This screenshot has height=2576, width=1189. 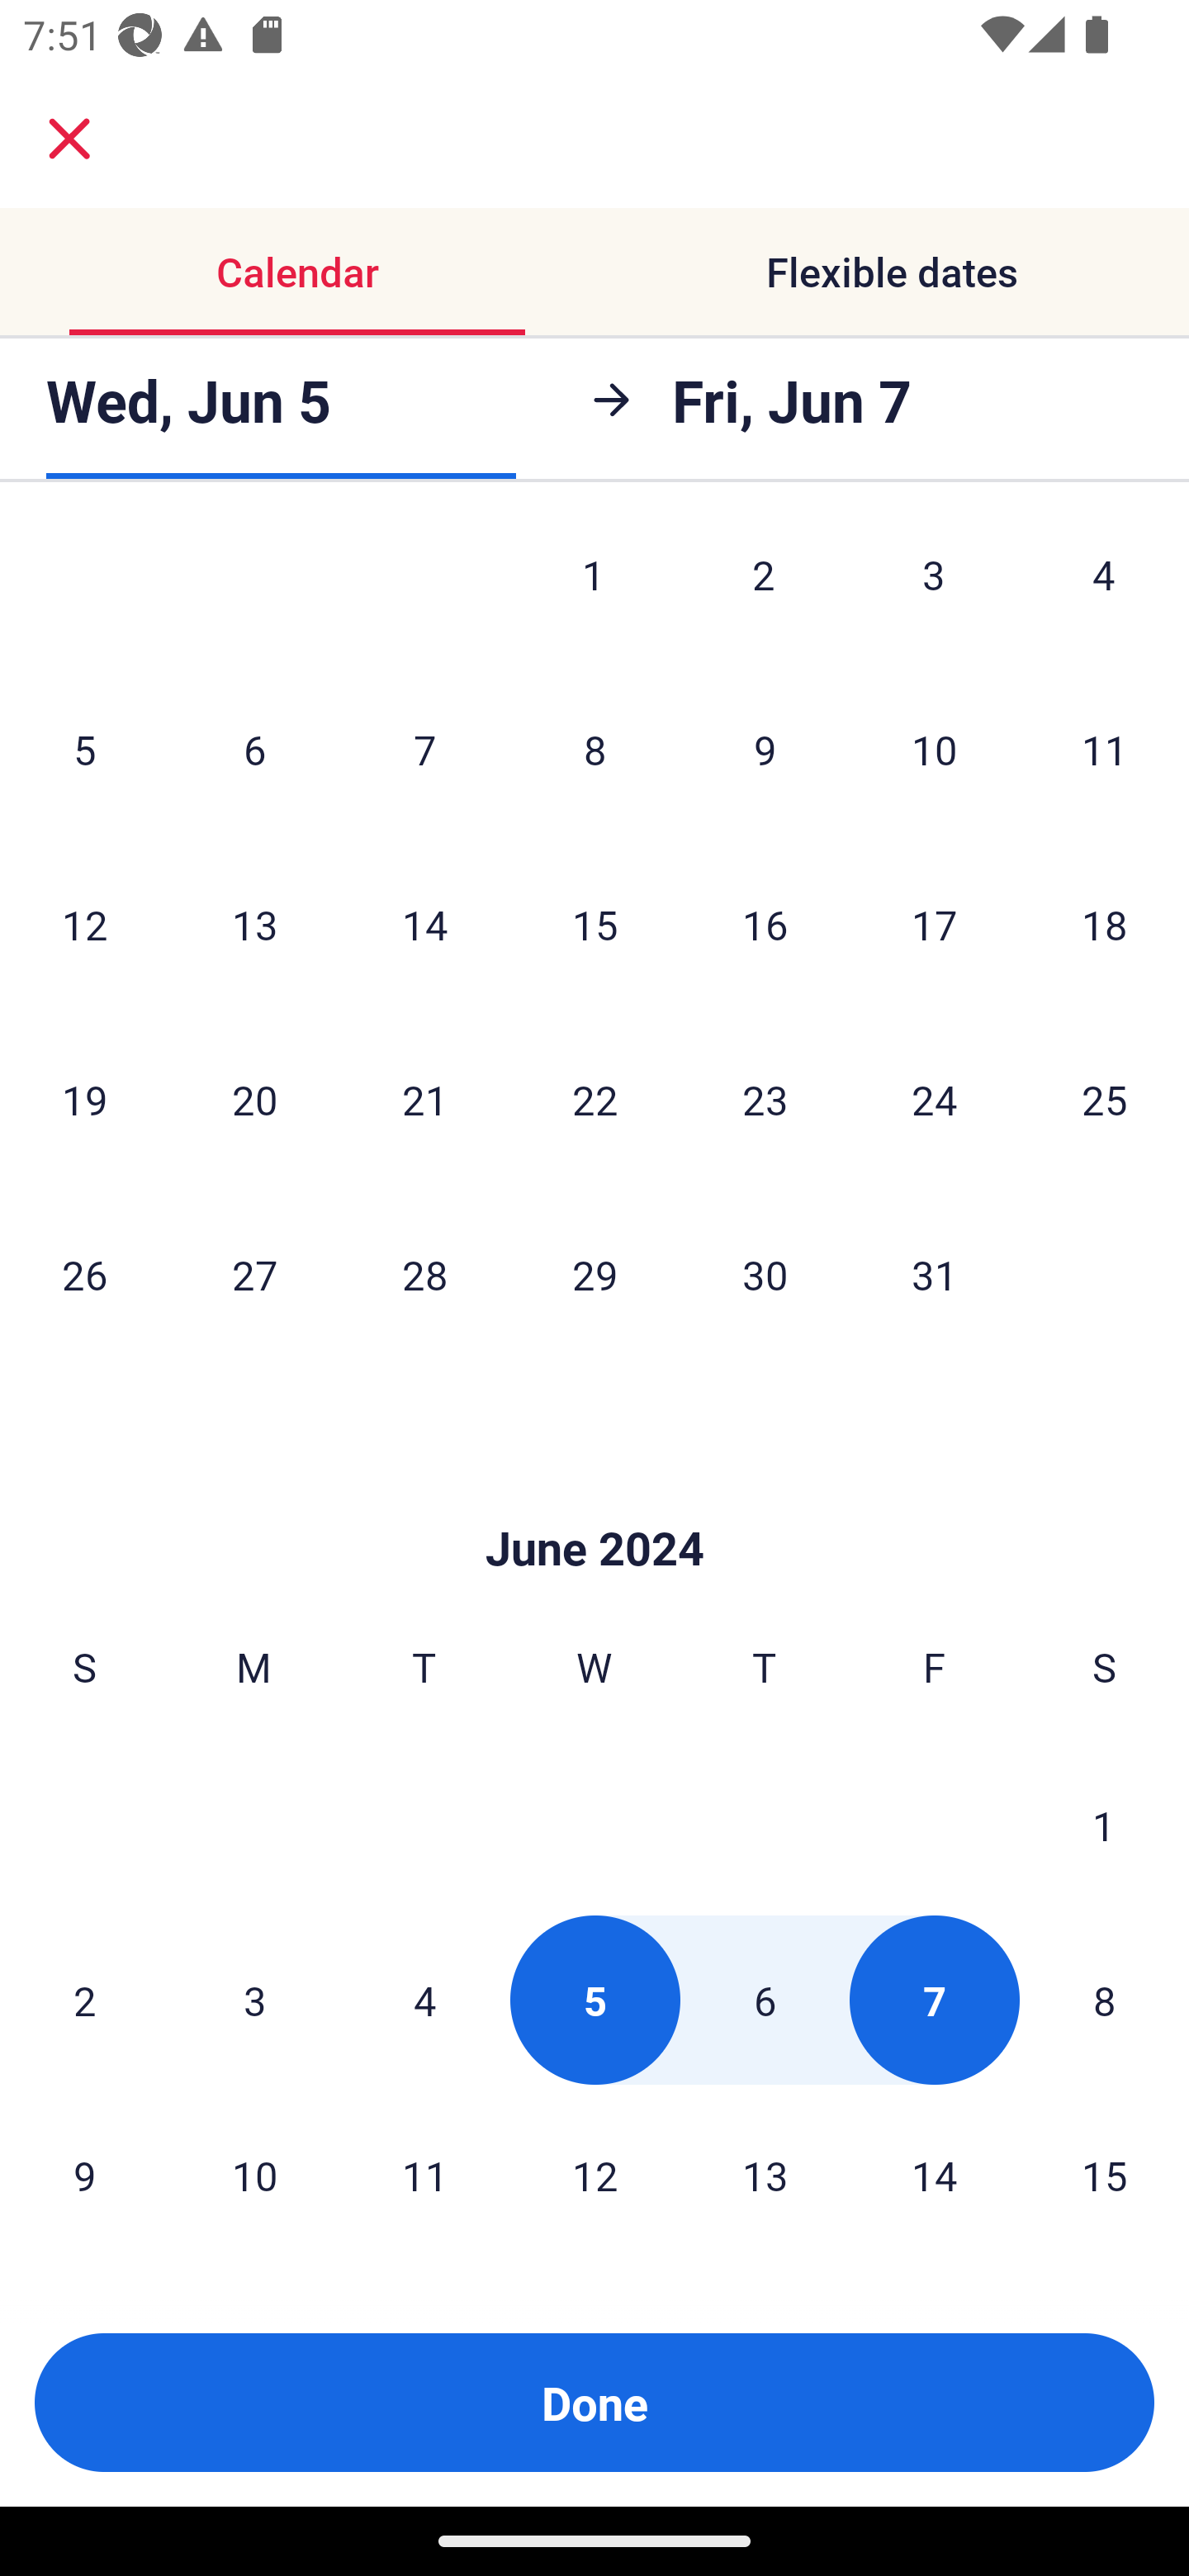 I want to click on 19 Sunday, May 19, 2024, so click(x=84, y=1100).